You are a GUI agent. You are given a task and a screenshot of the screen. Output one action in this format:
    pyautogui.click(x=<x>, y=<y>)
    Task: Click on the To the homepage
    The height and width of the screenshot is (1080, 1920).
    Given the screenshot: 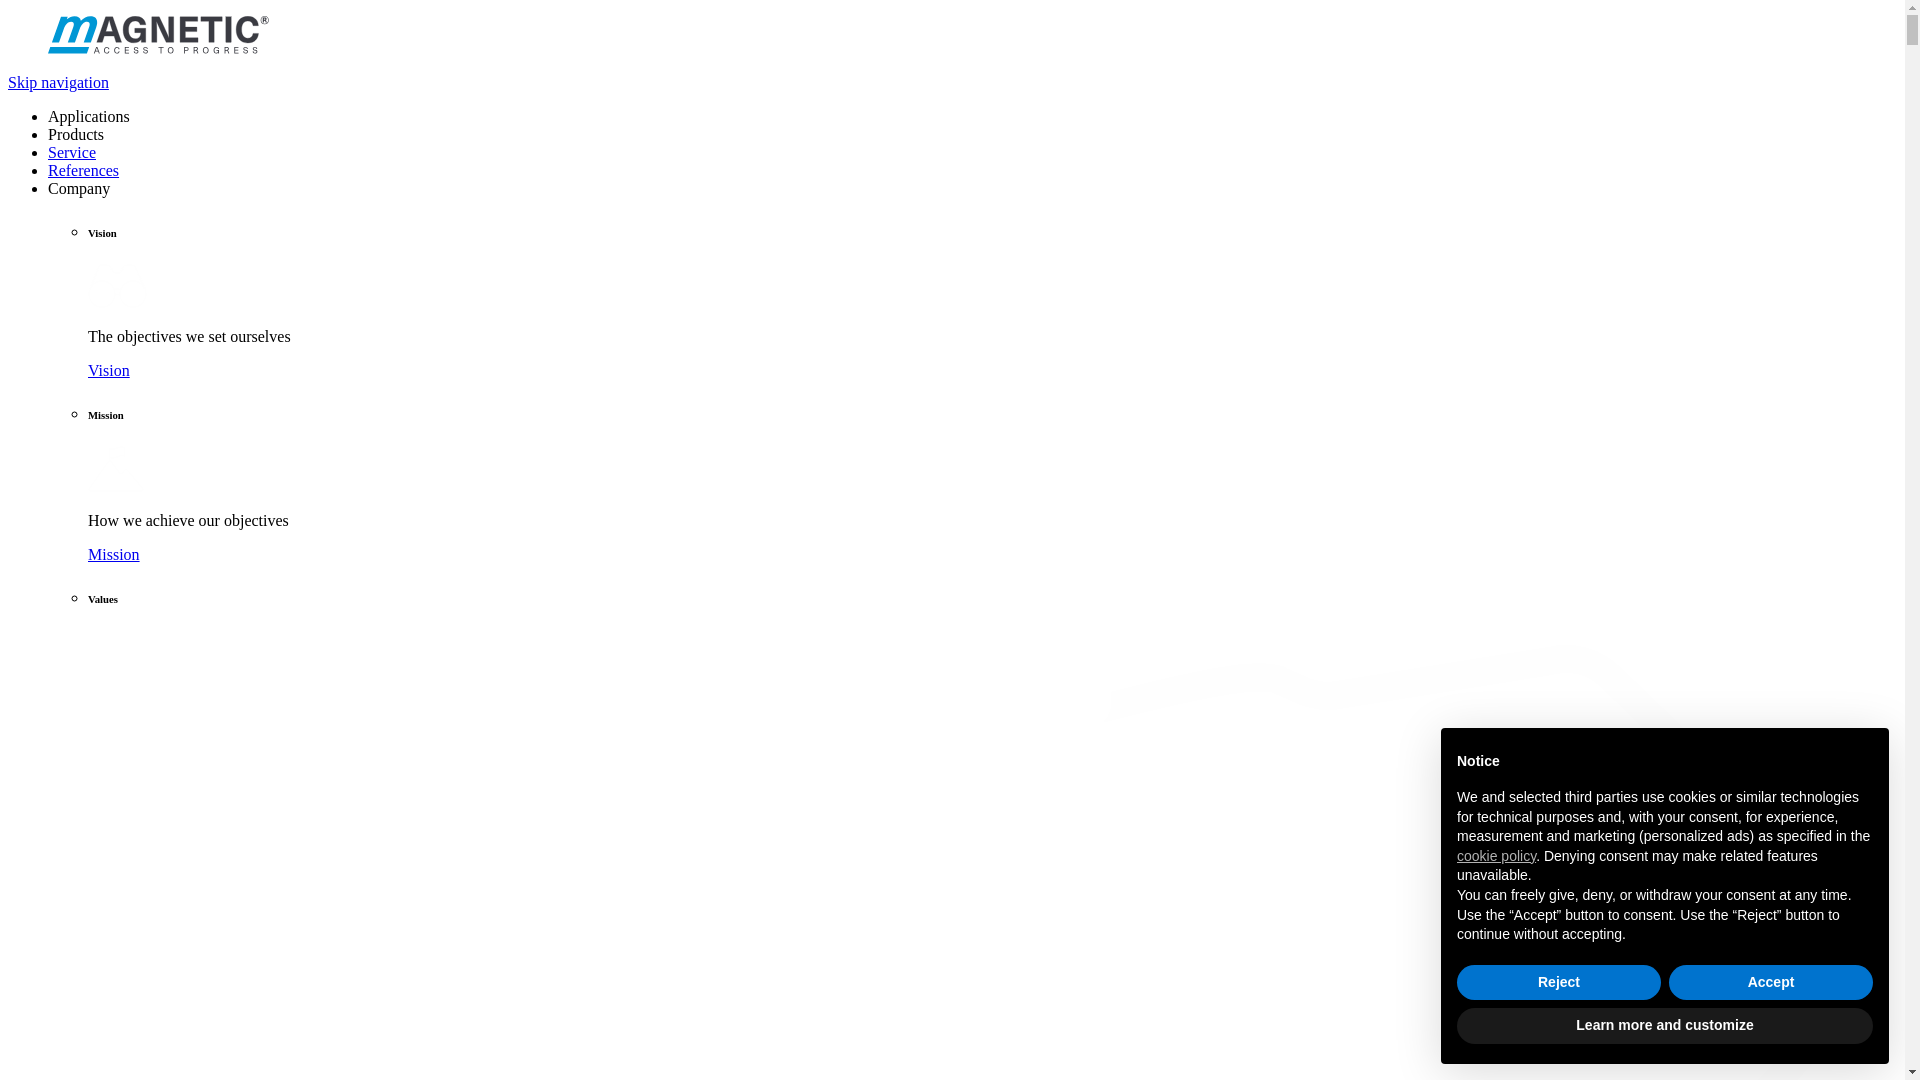 What is the action you would take?
    pyautogui.click(x=952, y=37)
    